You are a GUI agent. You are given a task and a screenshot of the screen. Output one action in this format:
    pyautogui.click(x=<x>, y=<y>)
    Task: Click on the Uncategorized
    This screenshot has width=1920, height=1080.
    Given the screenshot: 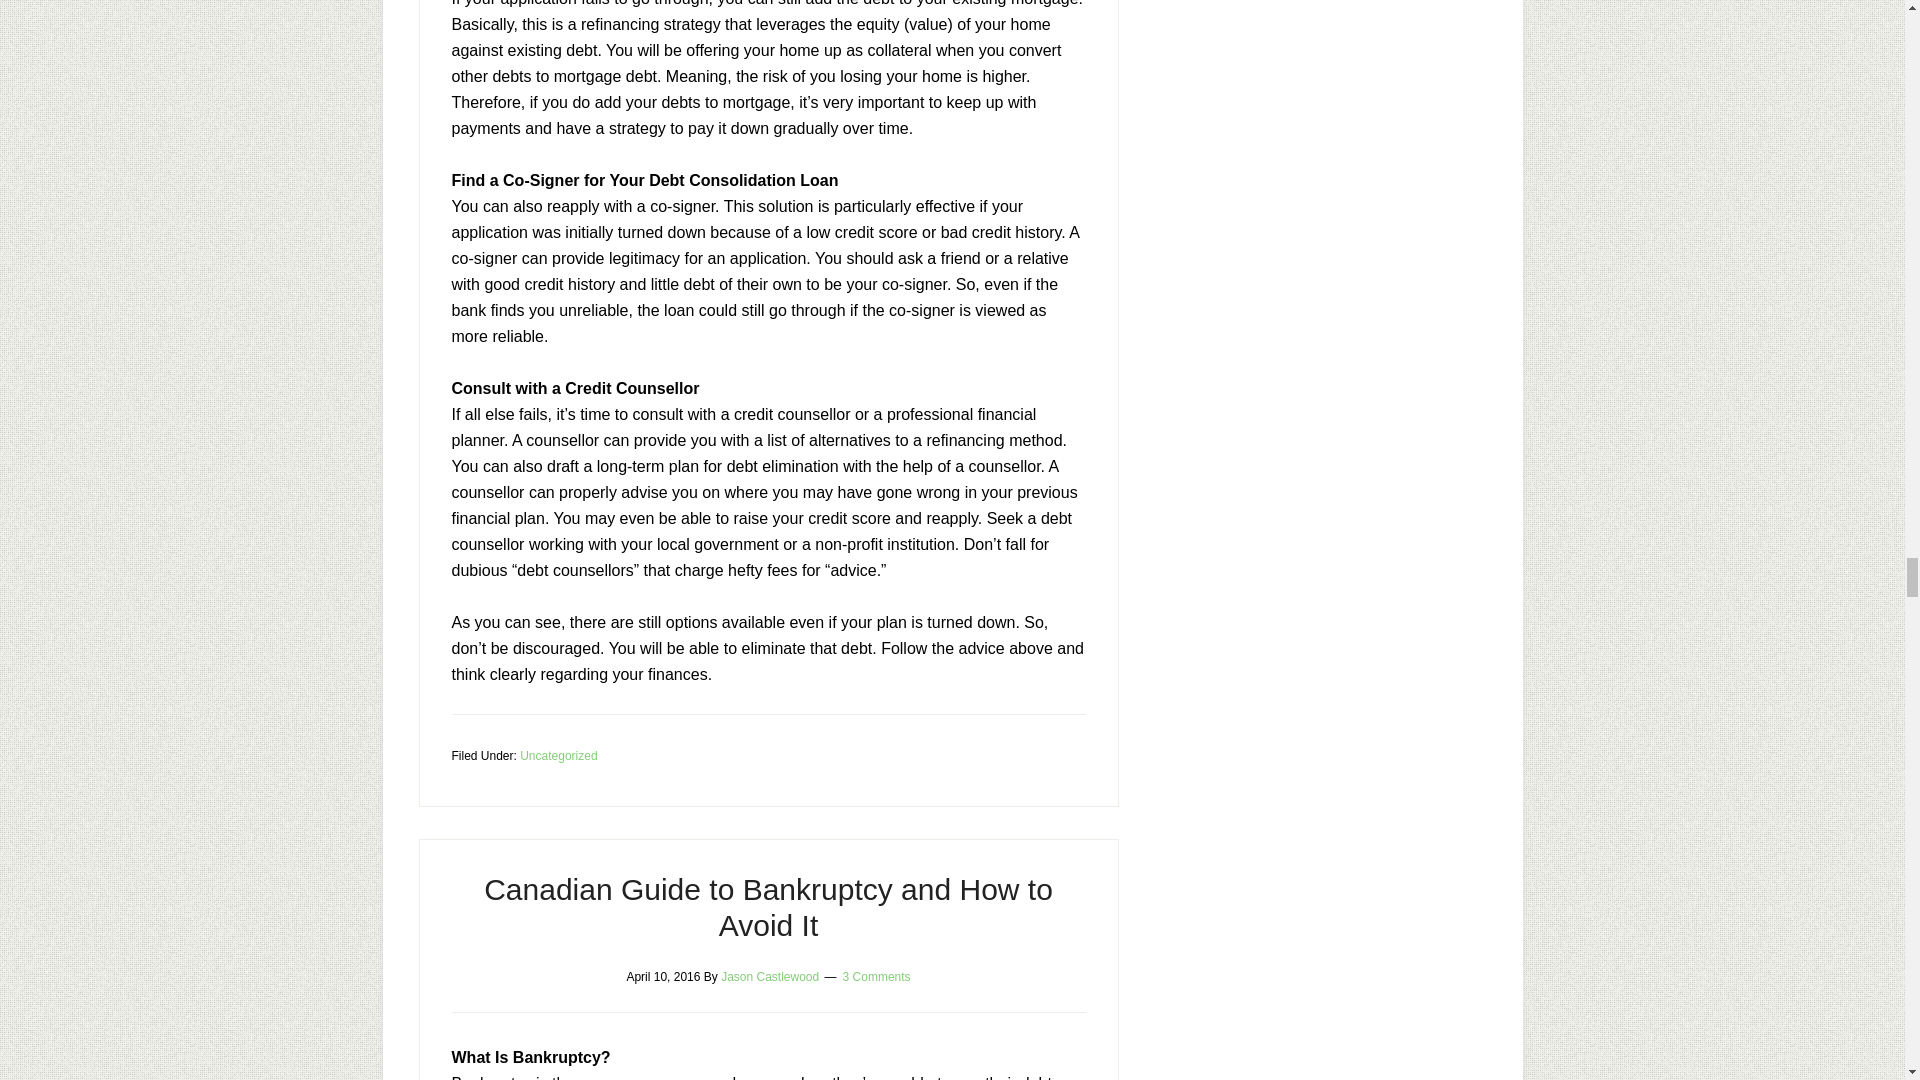 What is the action you would take?
    pyautogui.click(x=558, y=756)
    